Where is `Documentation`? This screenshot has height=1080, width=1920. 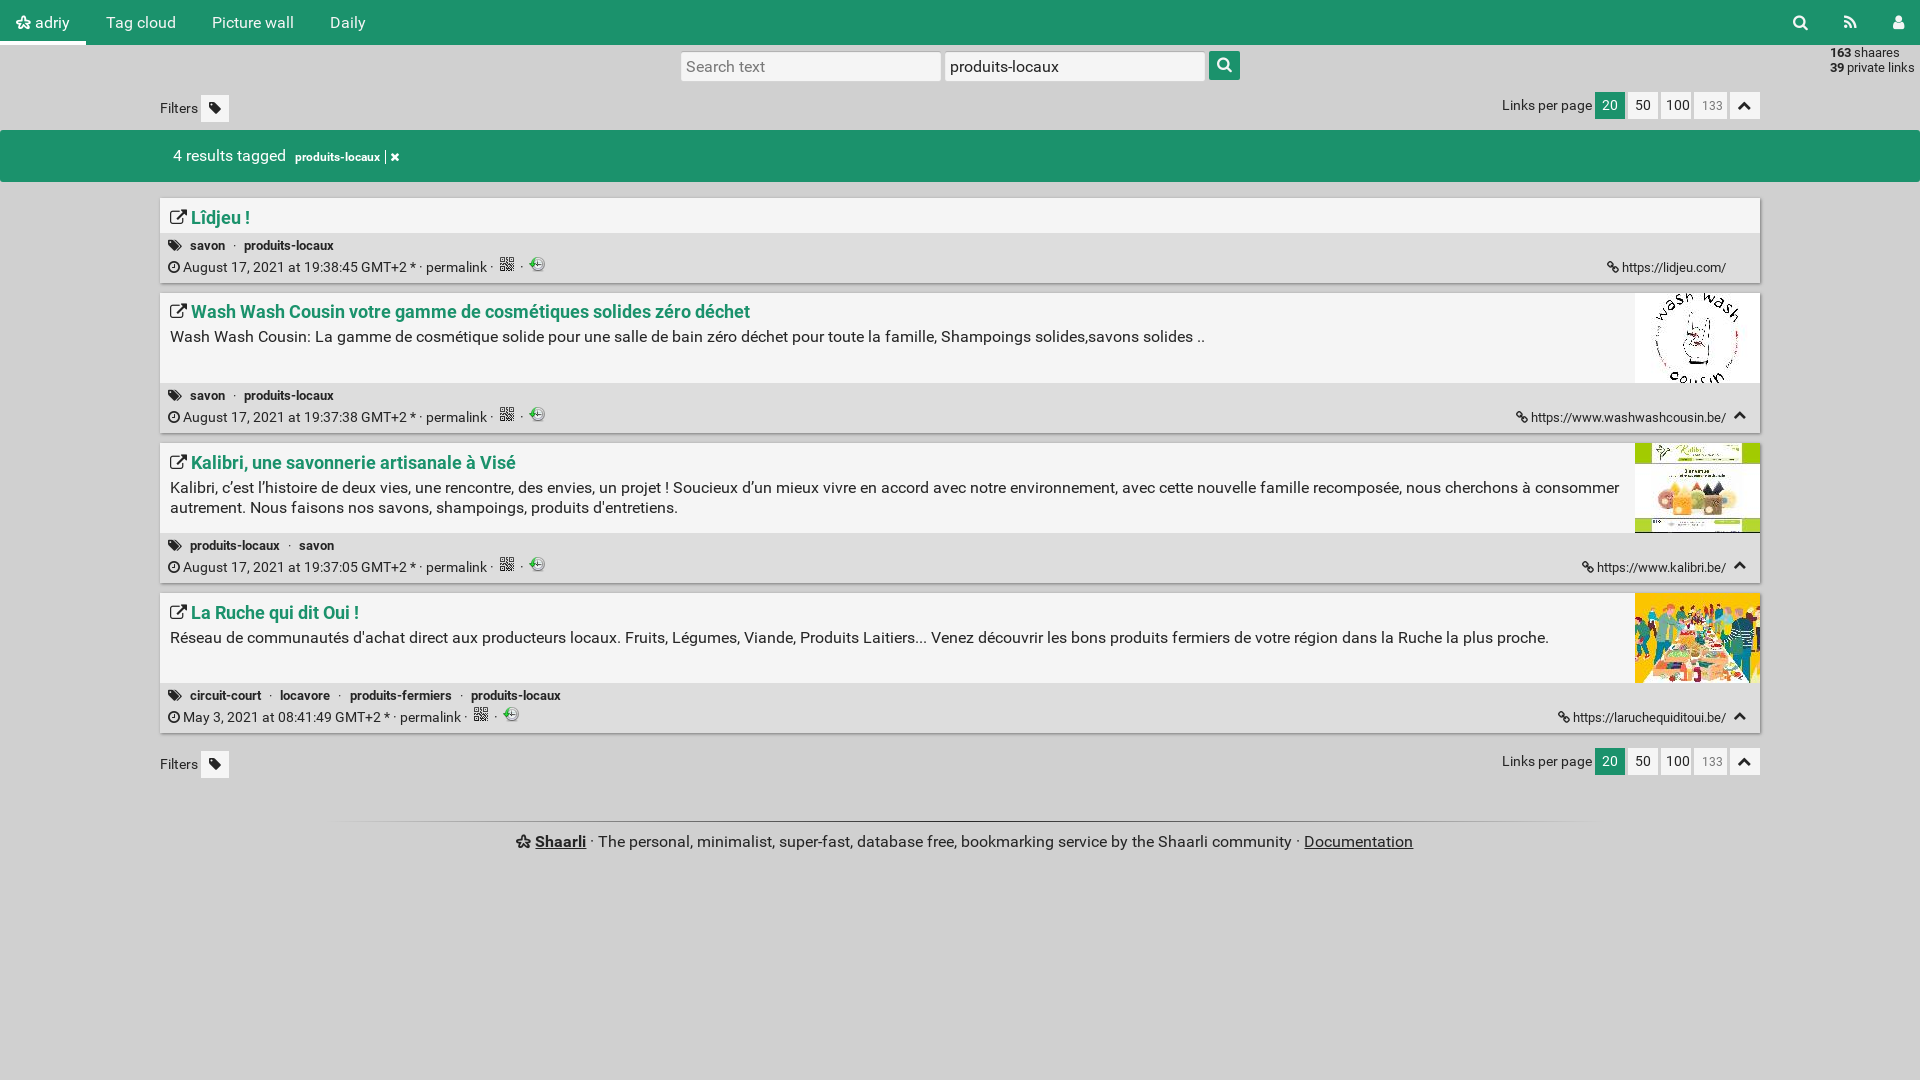 Documentation is located at coordinates (1358, 842).